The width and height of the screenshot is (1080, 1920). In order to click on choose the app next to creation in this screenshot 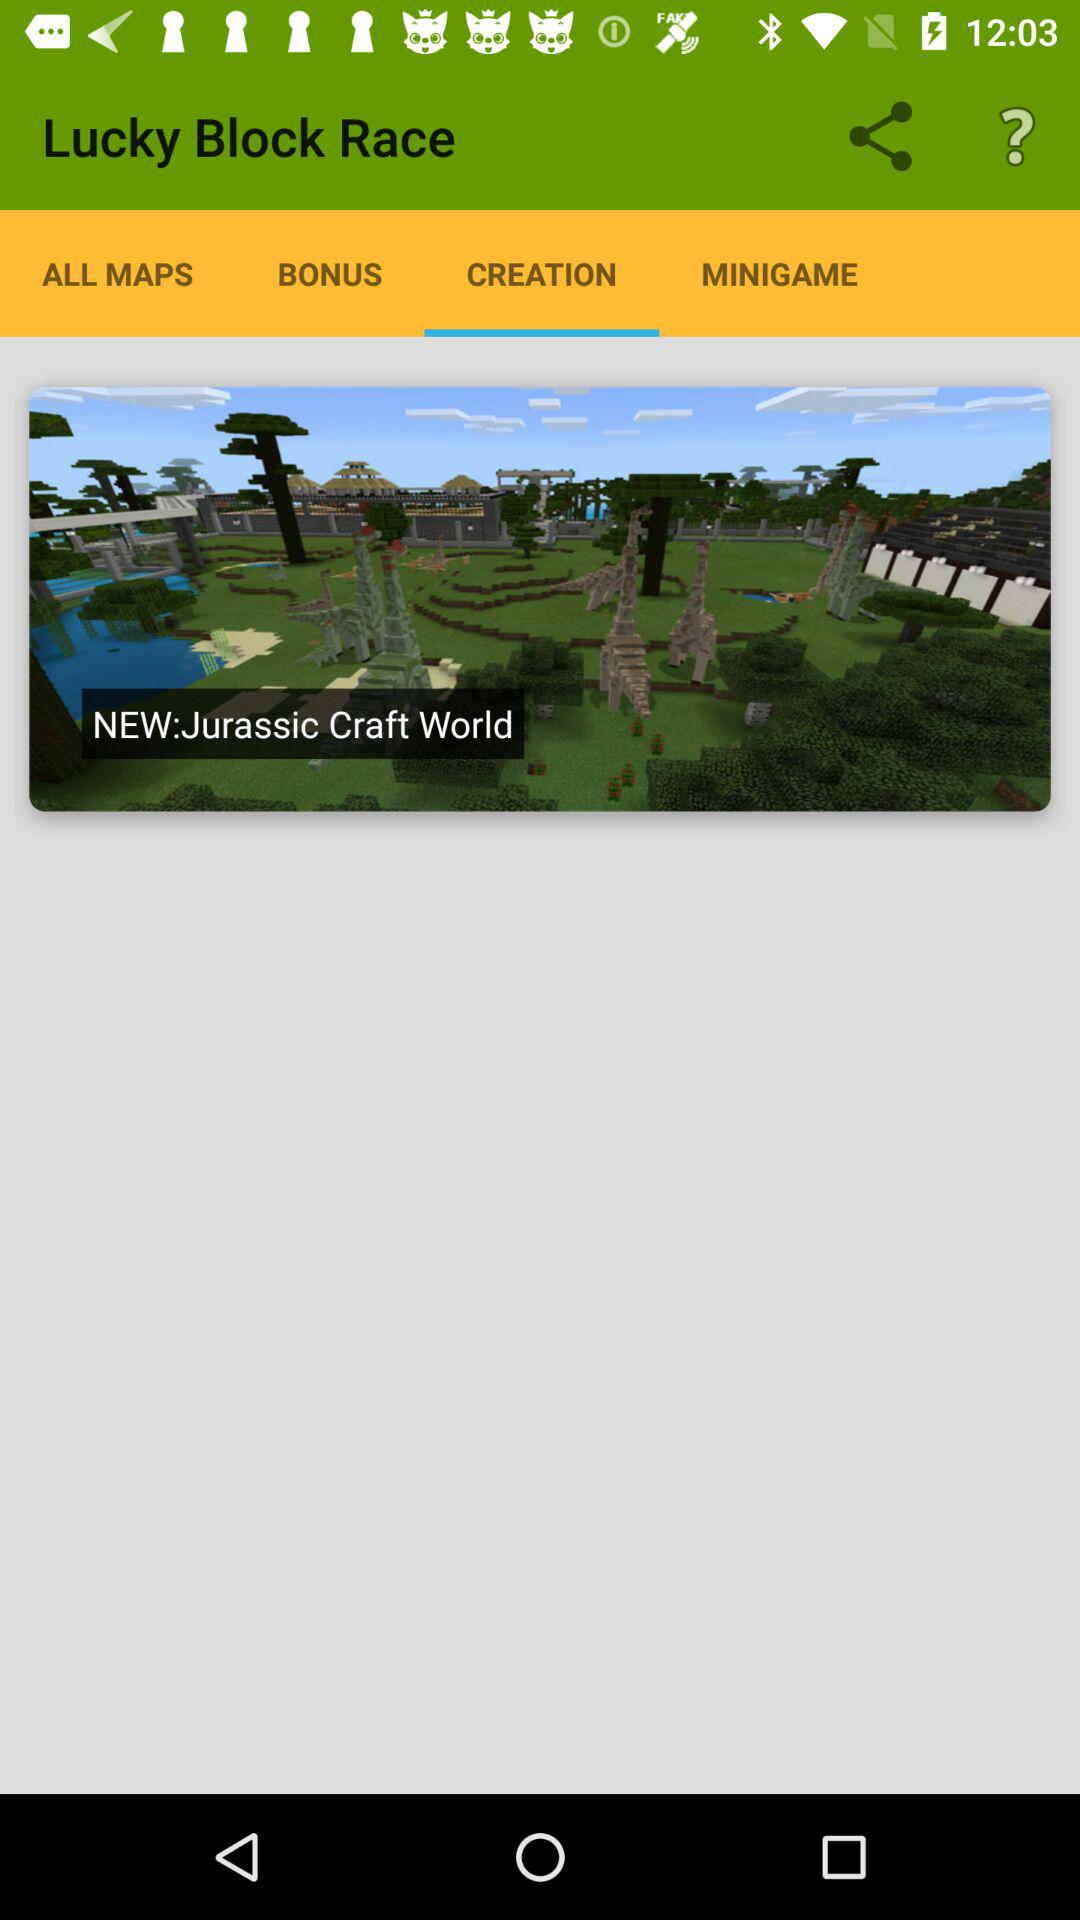, I will do `click(330, 273)`.